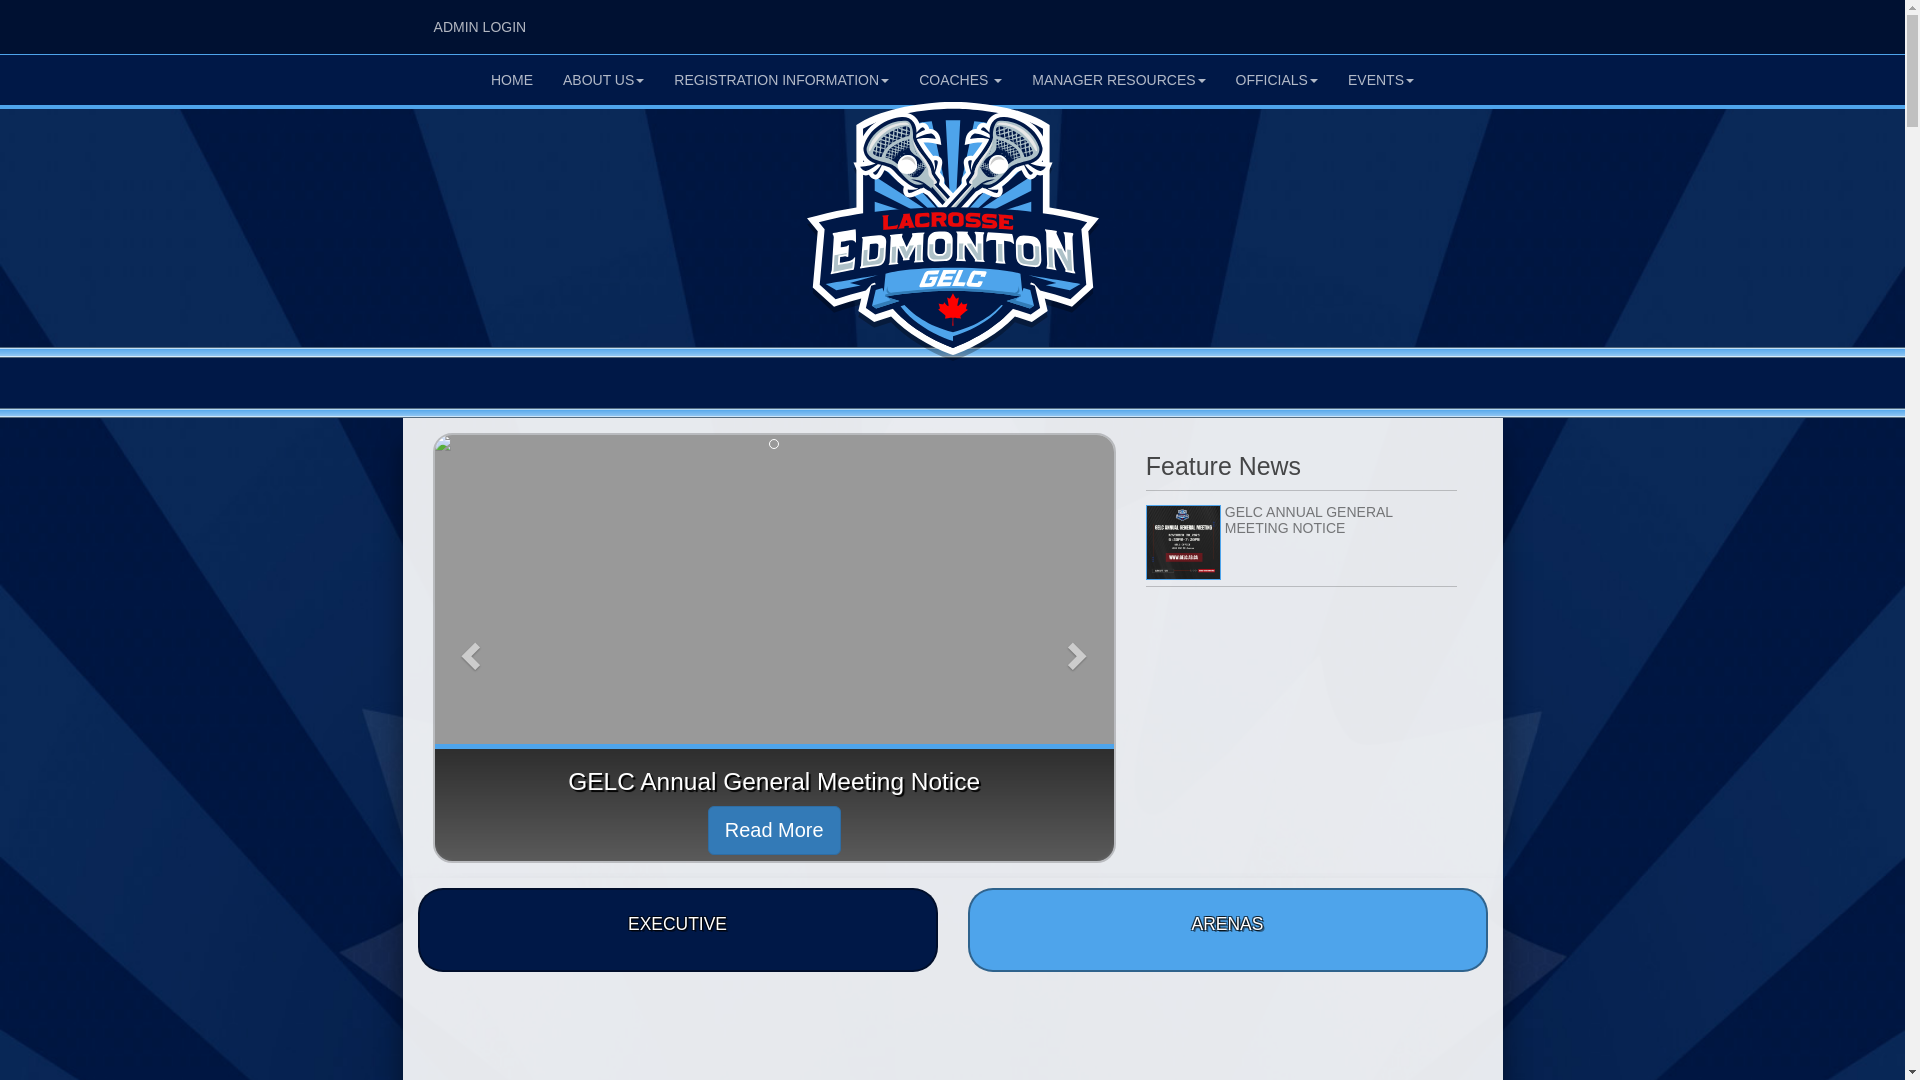  Describe the element at coordinates (782, 80) in the screenshot. I see `REGISTRATION INFORMATION` at that location.